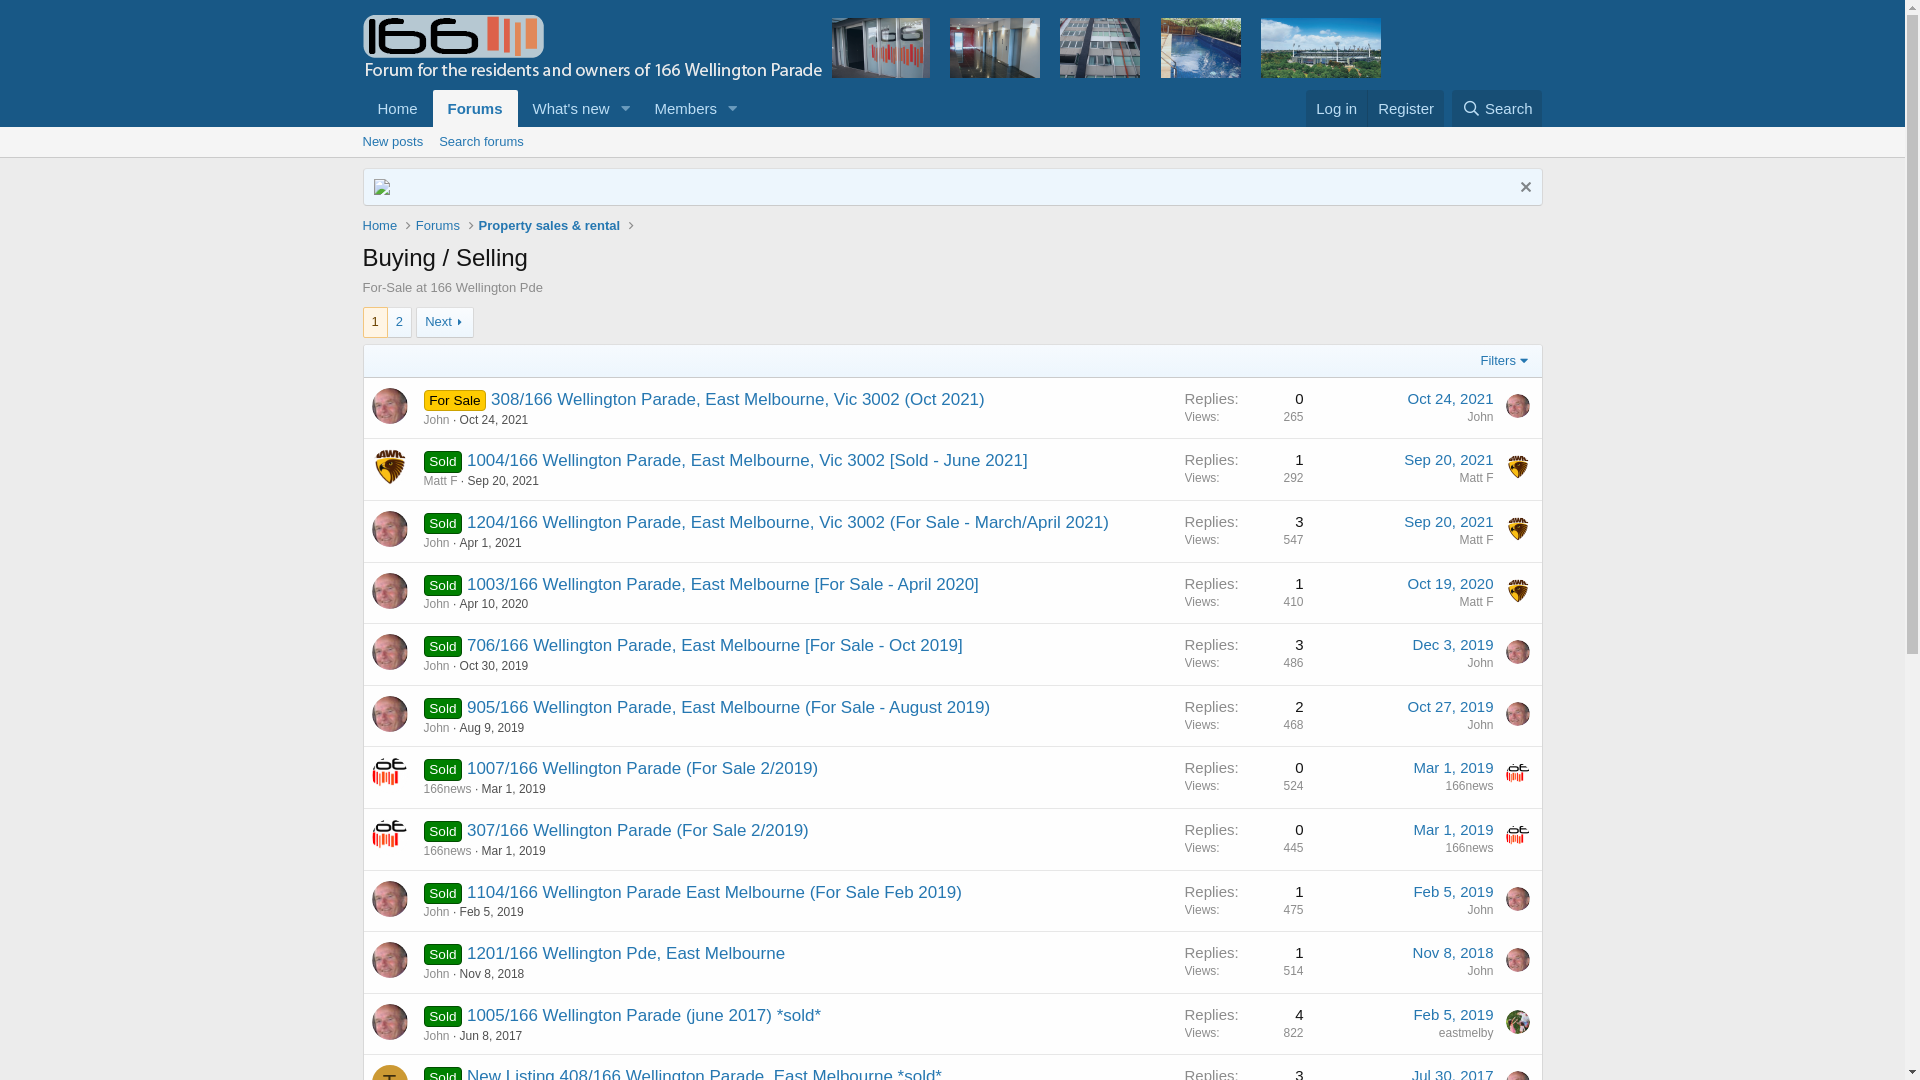 Image resolution: width=1920 pixels, height=1080 pixels. What do you see at coordinates (514, 789) in the screenshot?
I see `Mar 1, 2019` at bounding box center [514, 789].